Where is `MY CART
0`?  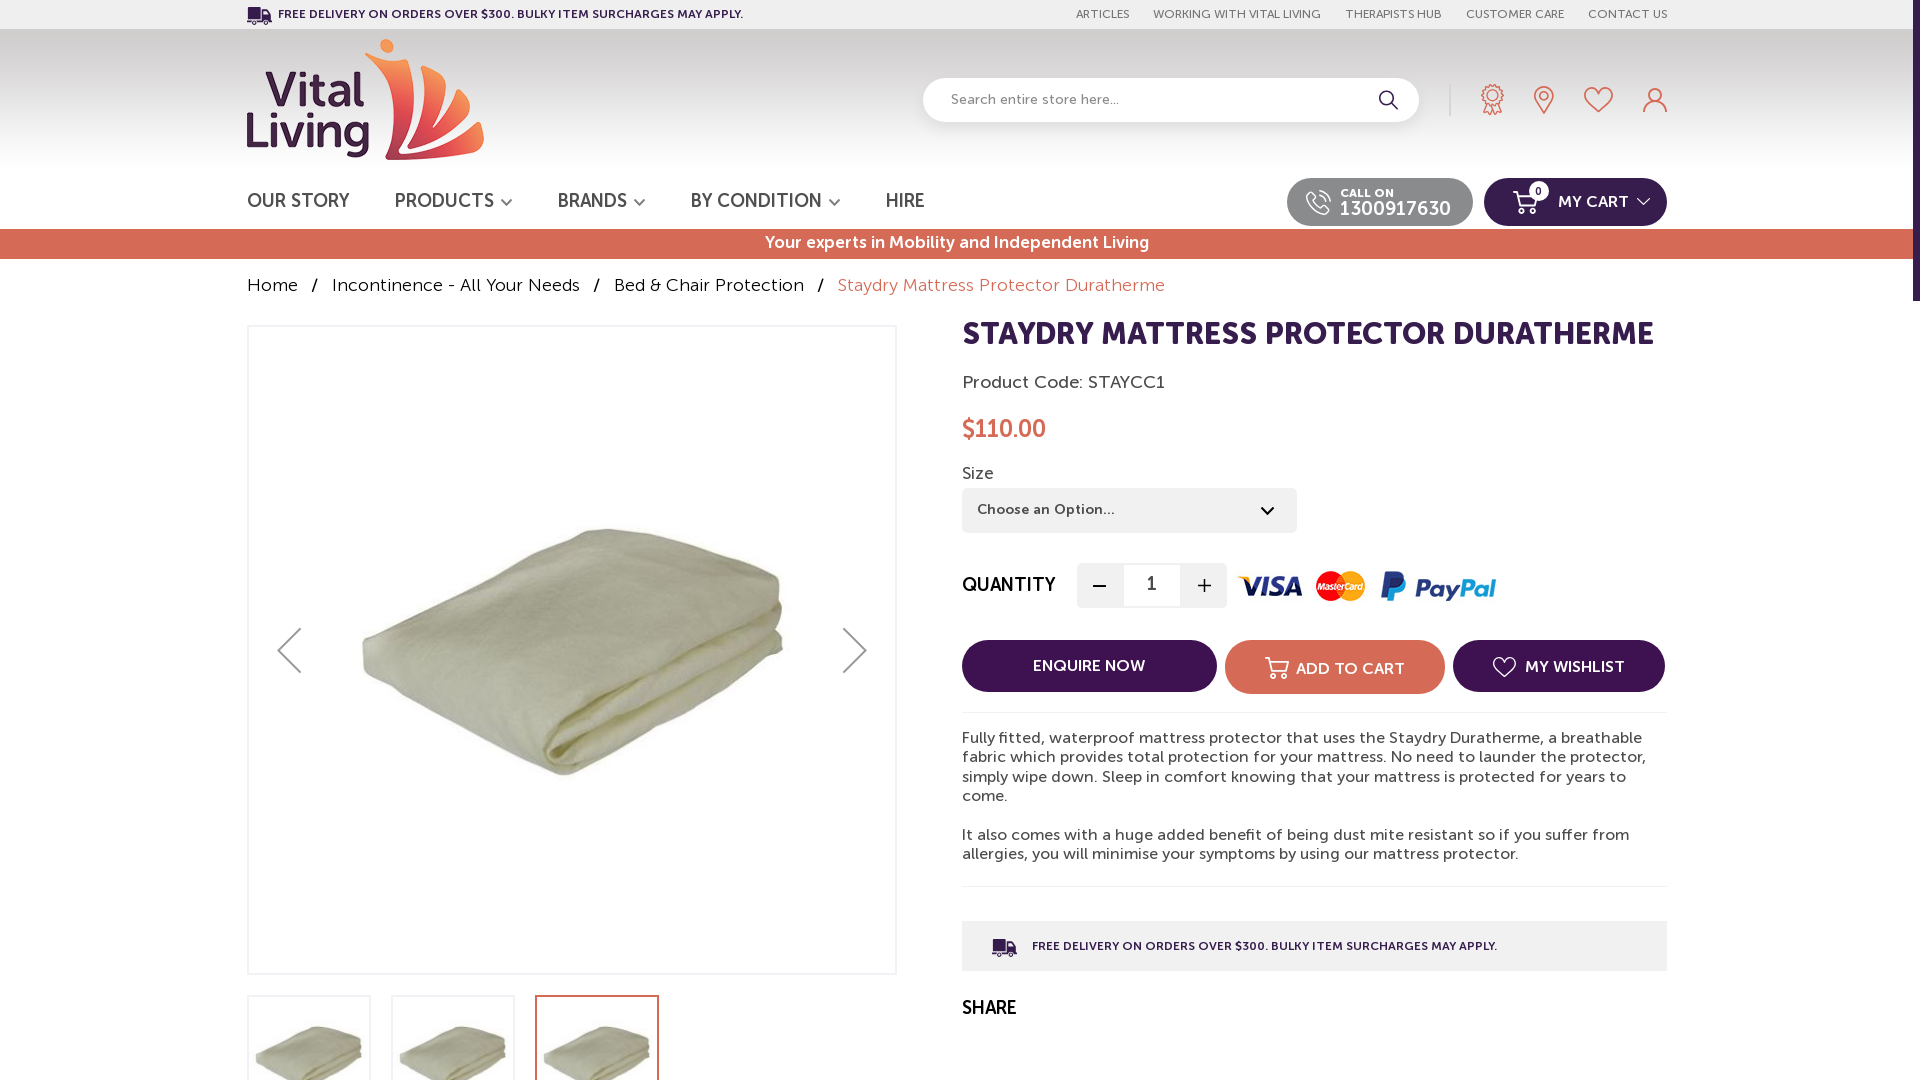 MY CART
0 is located at coordinates (1576, 202).